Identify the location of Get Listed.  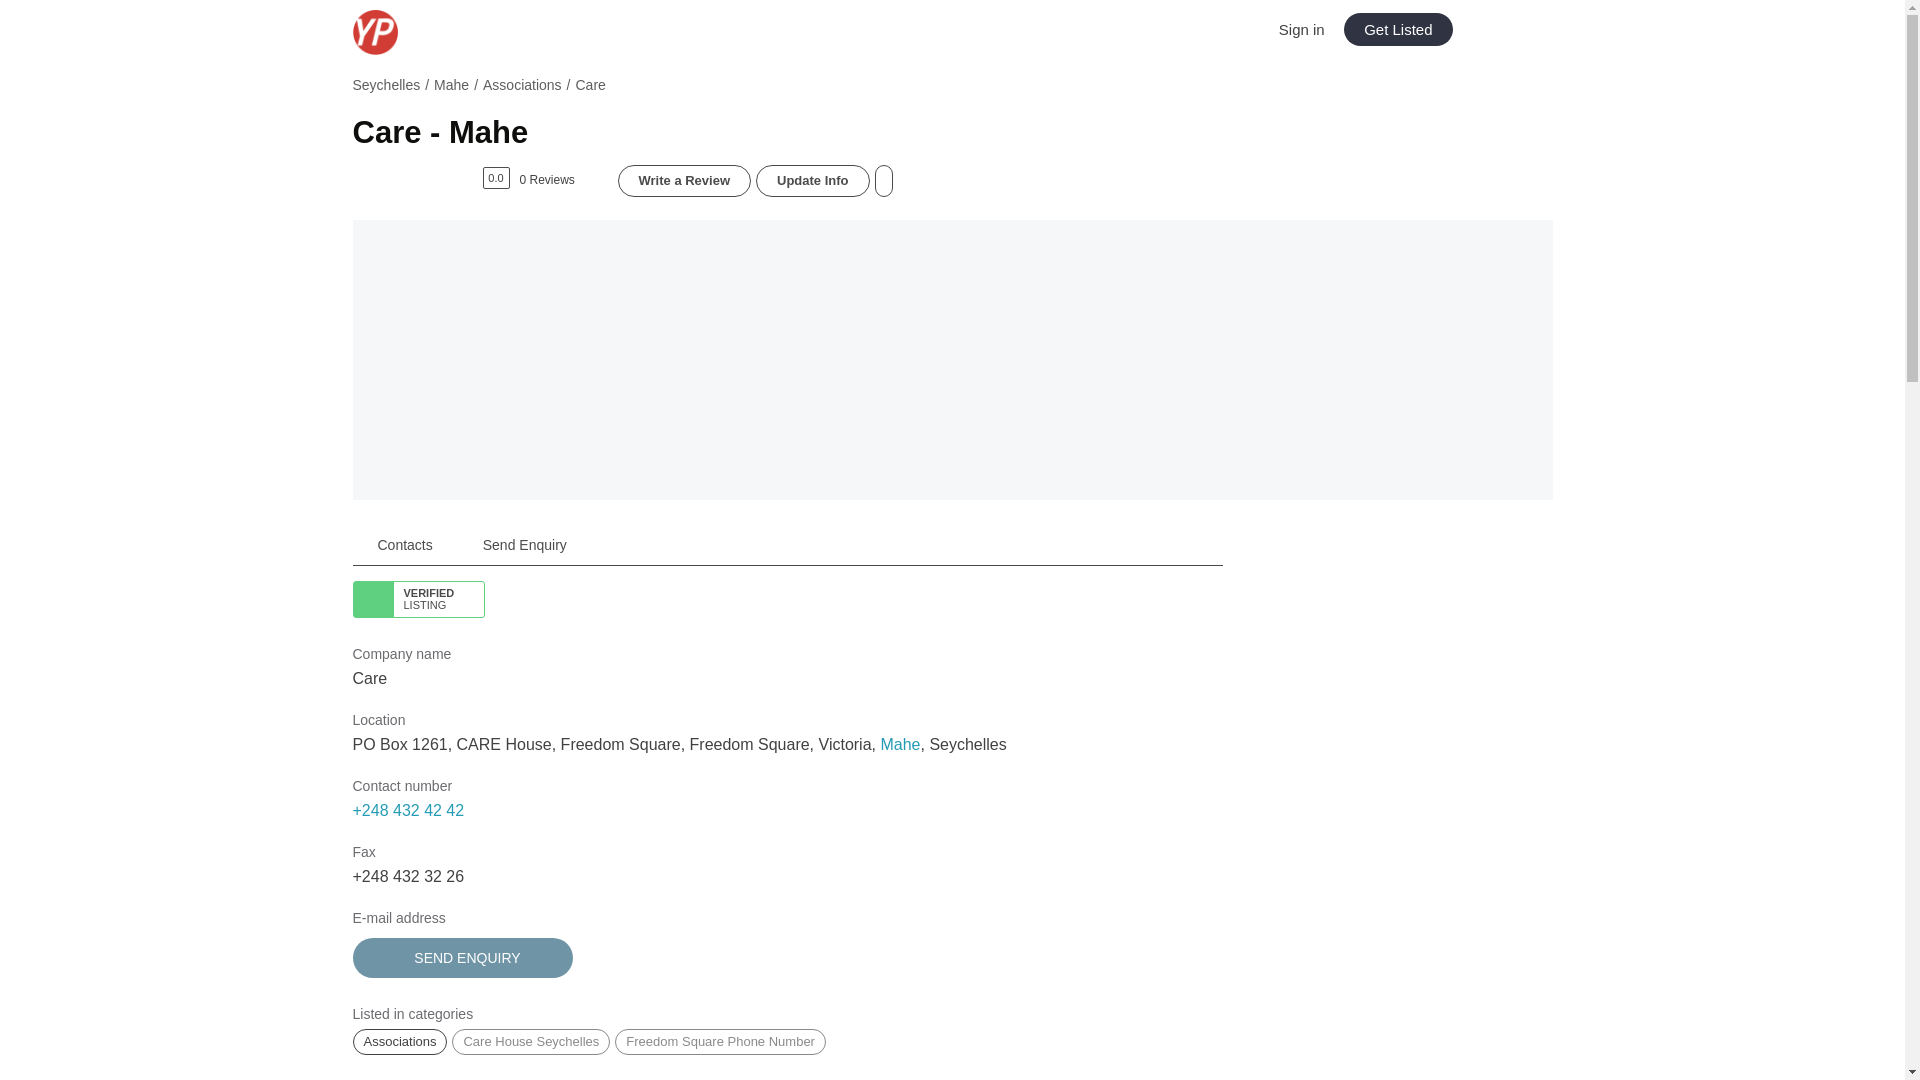
(1398, 29).